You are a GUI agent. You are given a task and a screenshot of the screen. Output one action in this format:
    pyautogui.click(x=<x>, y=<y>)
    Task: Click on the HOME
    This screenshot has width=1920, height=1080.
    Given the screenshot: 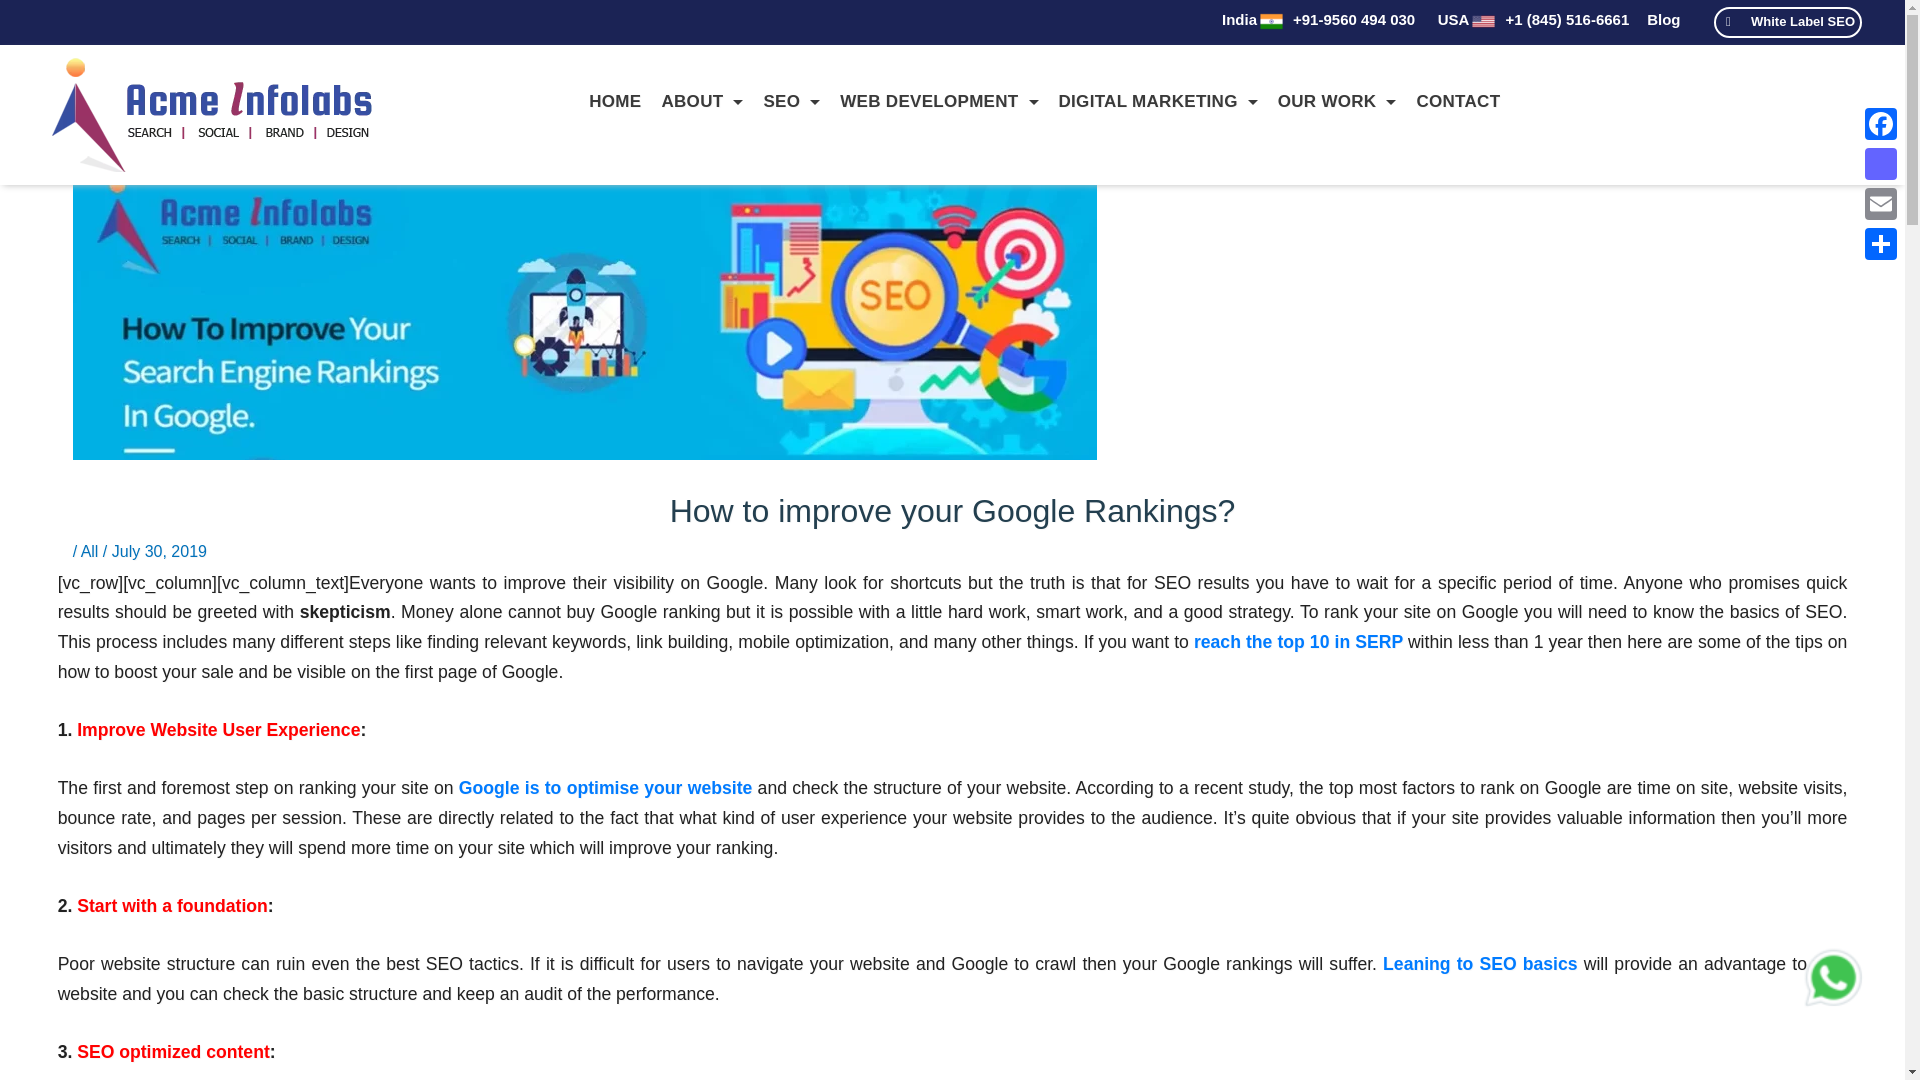 What is the action you would take?
    pyautogui.click(x=614, y=100)
    